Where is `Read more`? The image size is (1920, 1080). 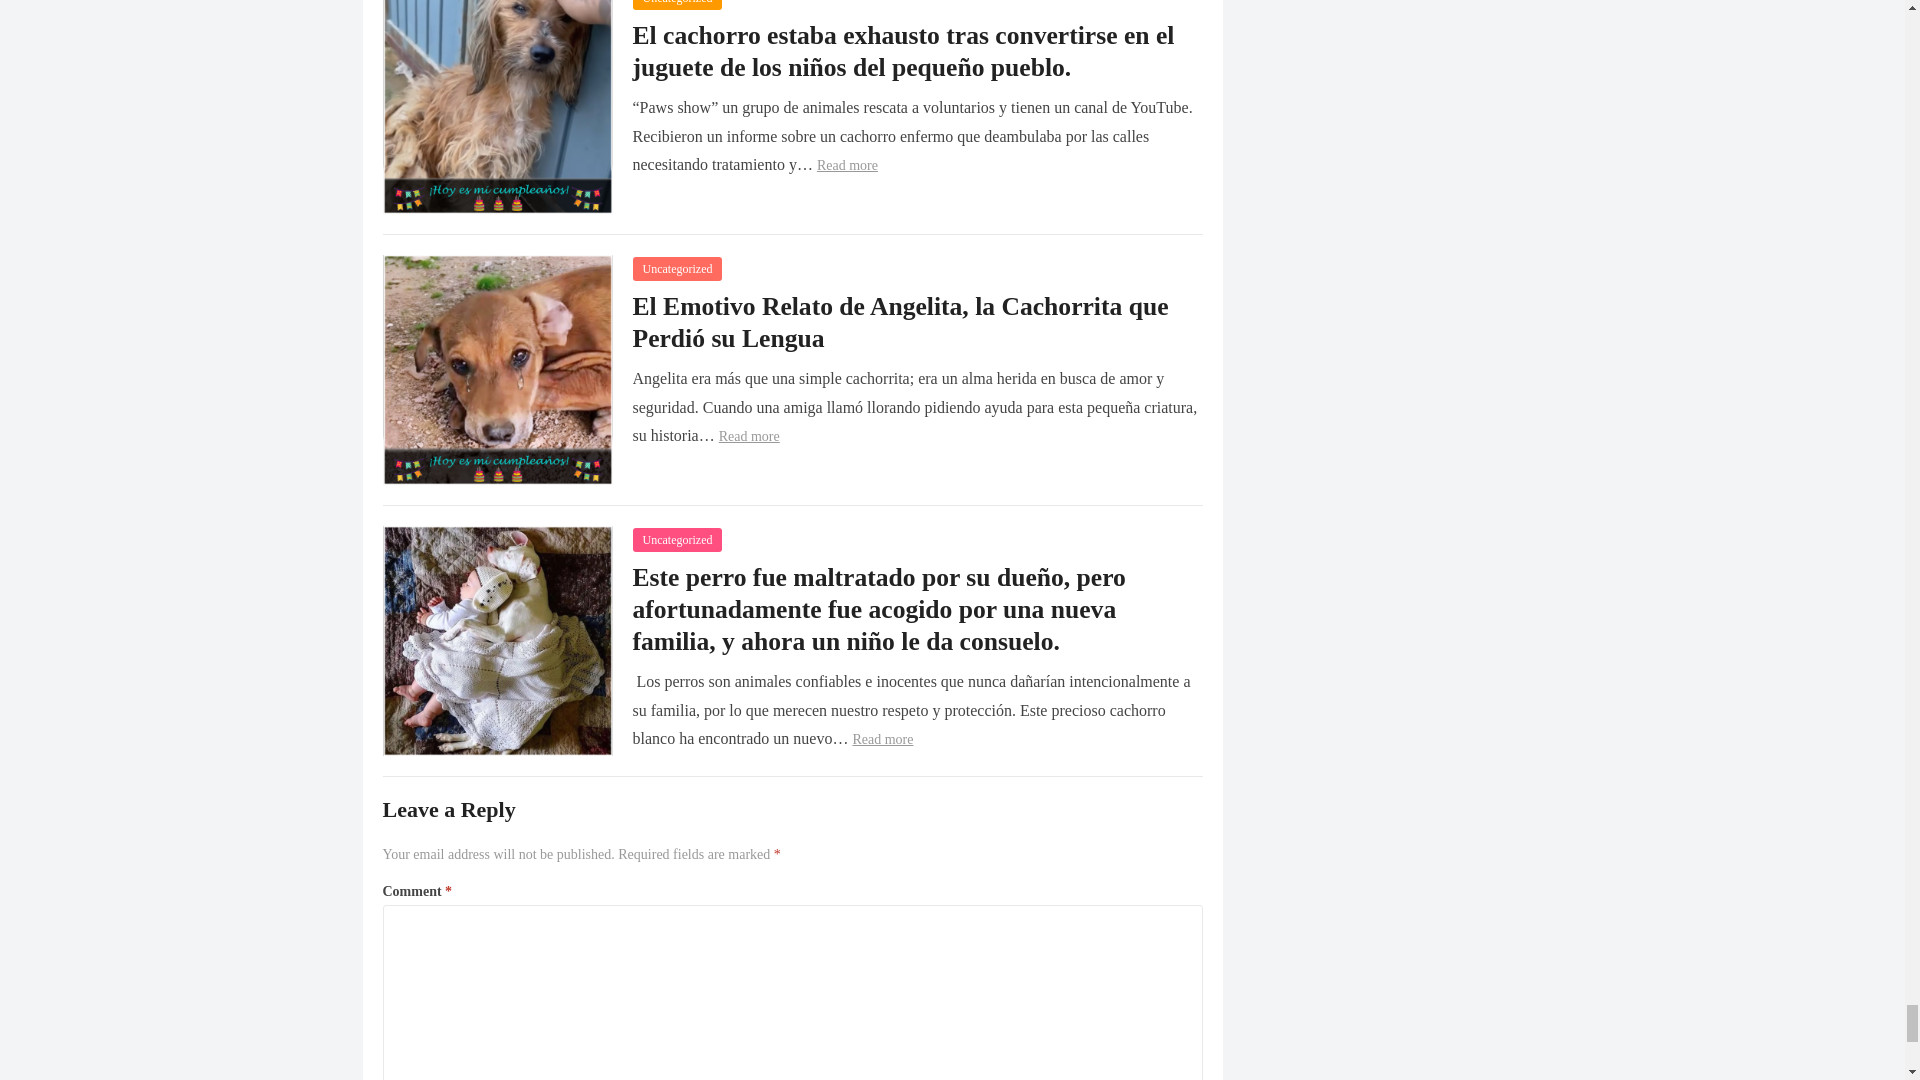 Read more is located at coordinates (847, 164).